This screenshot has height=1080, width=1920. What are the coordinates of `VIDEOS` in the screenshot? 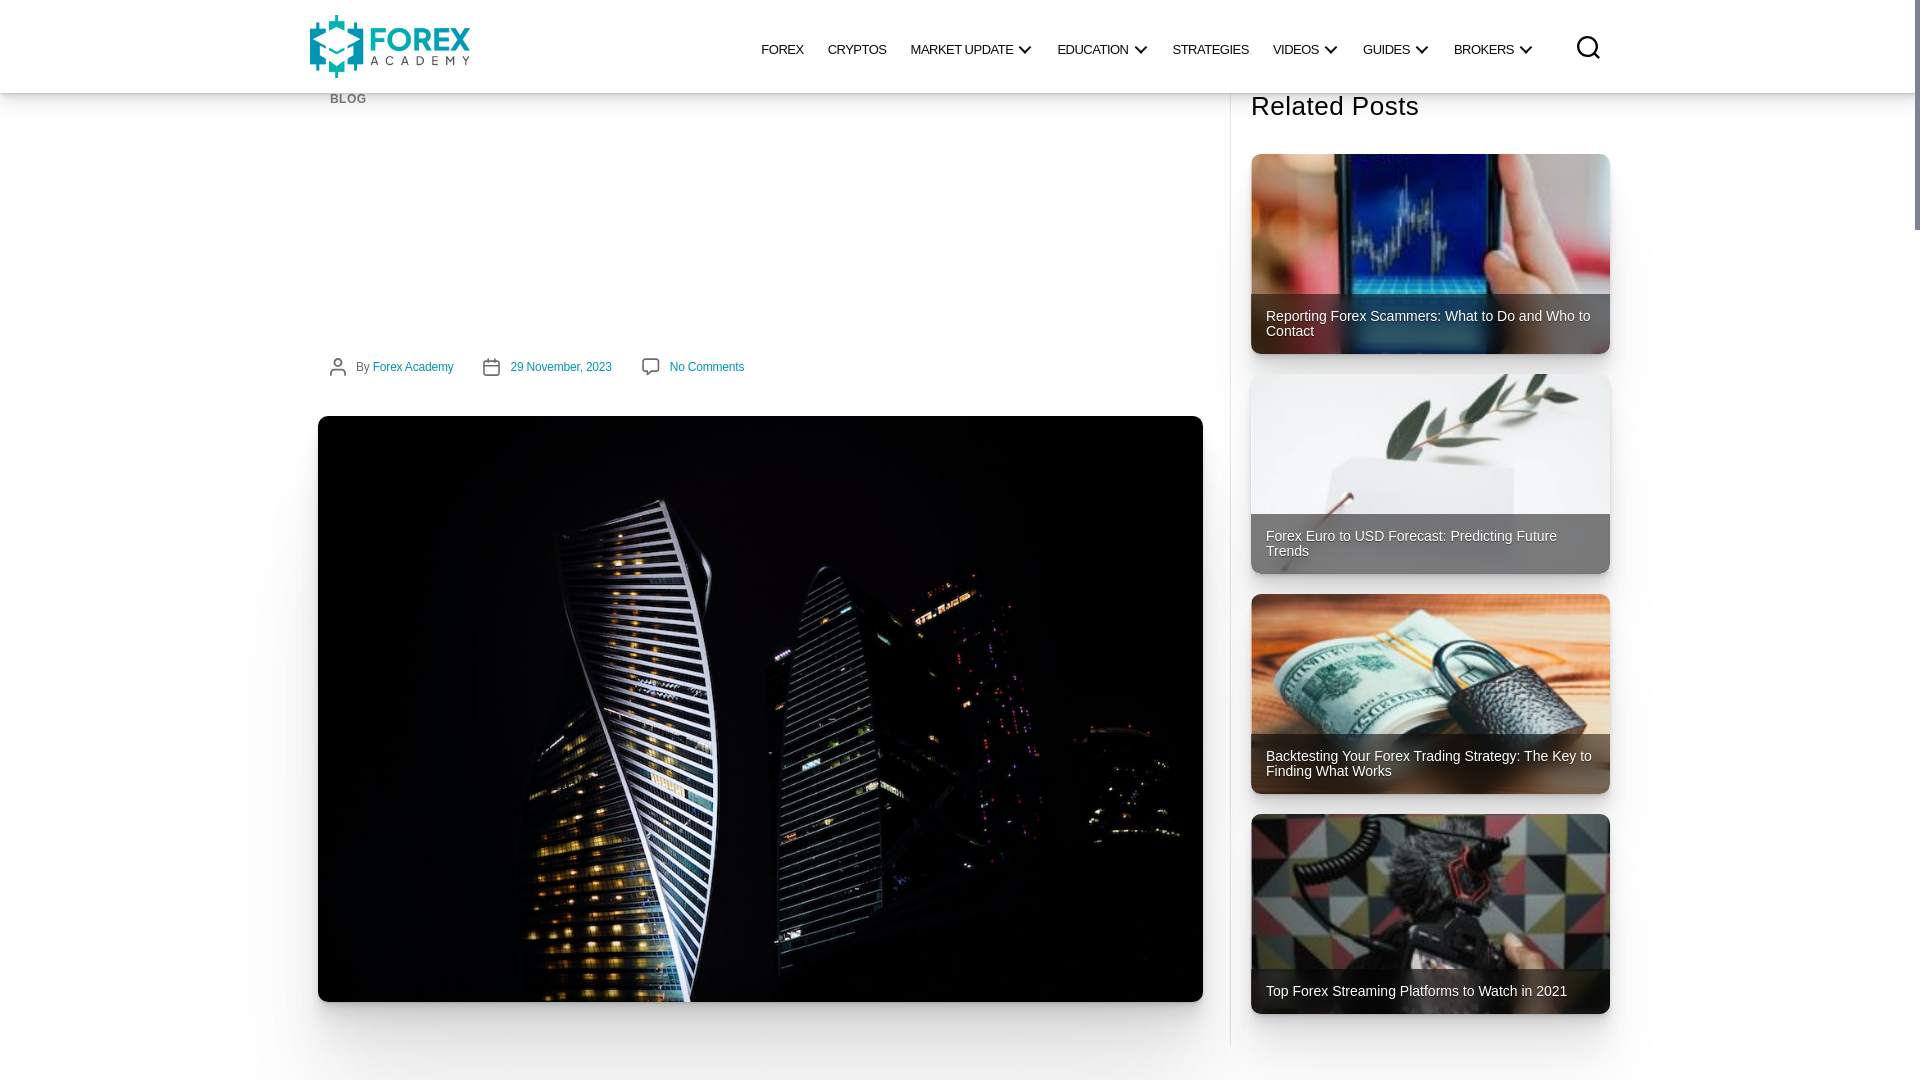 It's located at (1306, 46).